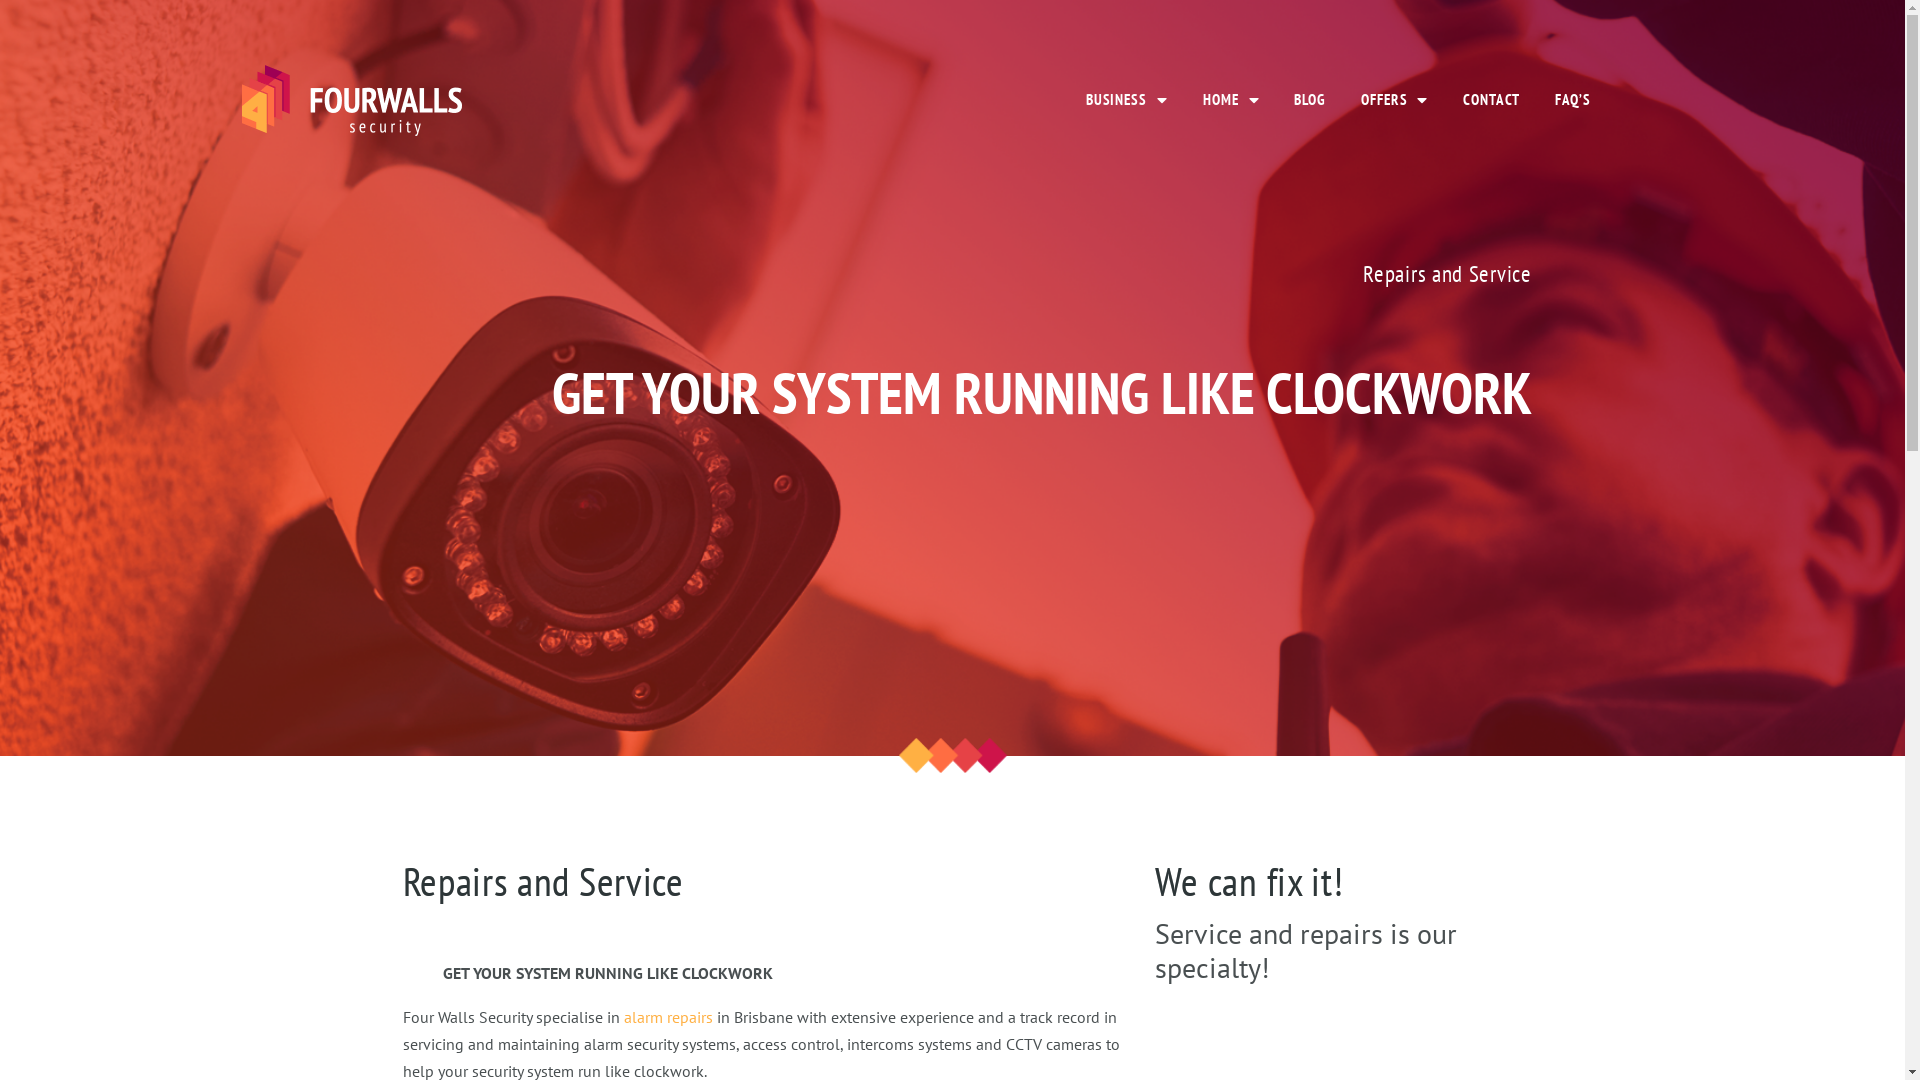  What do you see at coordinates (668, 1017) in the screenshot?
I see `alarm repairs` at bounding box center [668, 1017].